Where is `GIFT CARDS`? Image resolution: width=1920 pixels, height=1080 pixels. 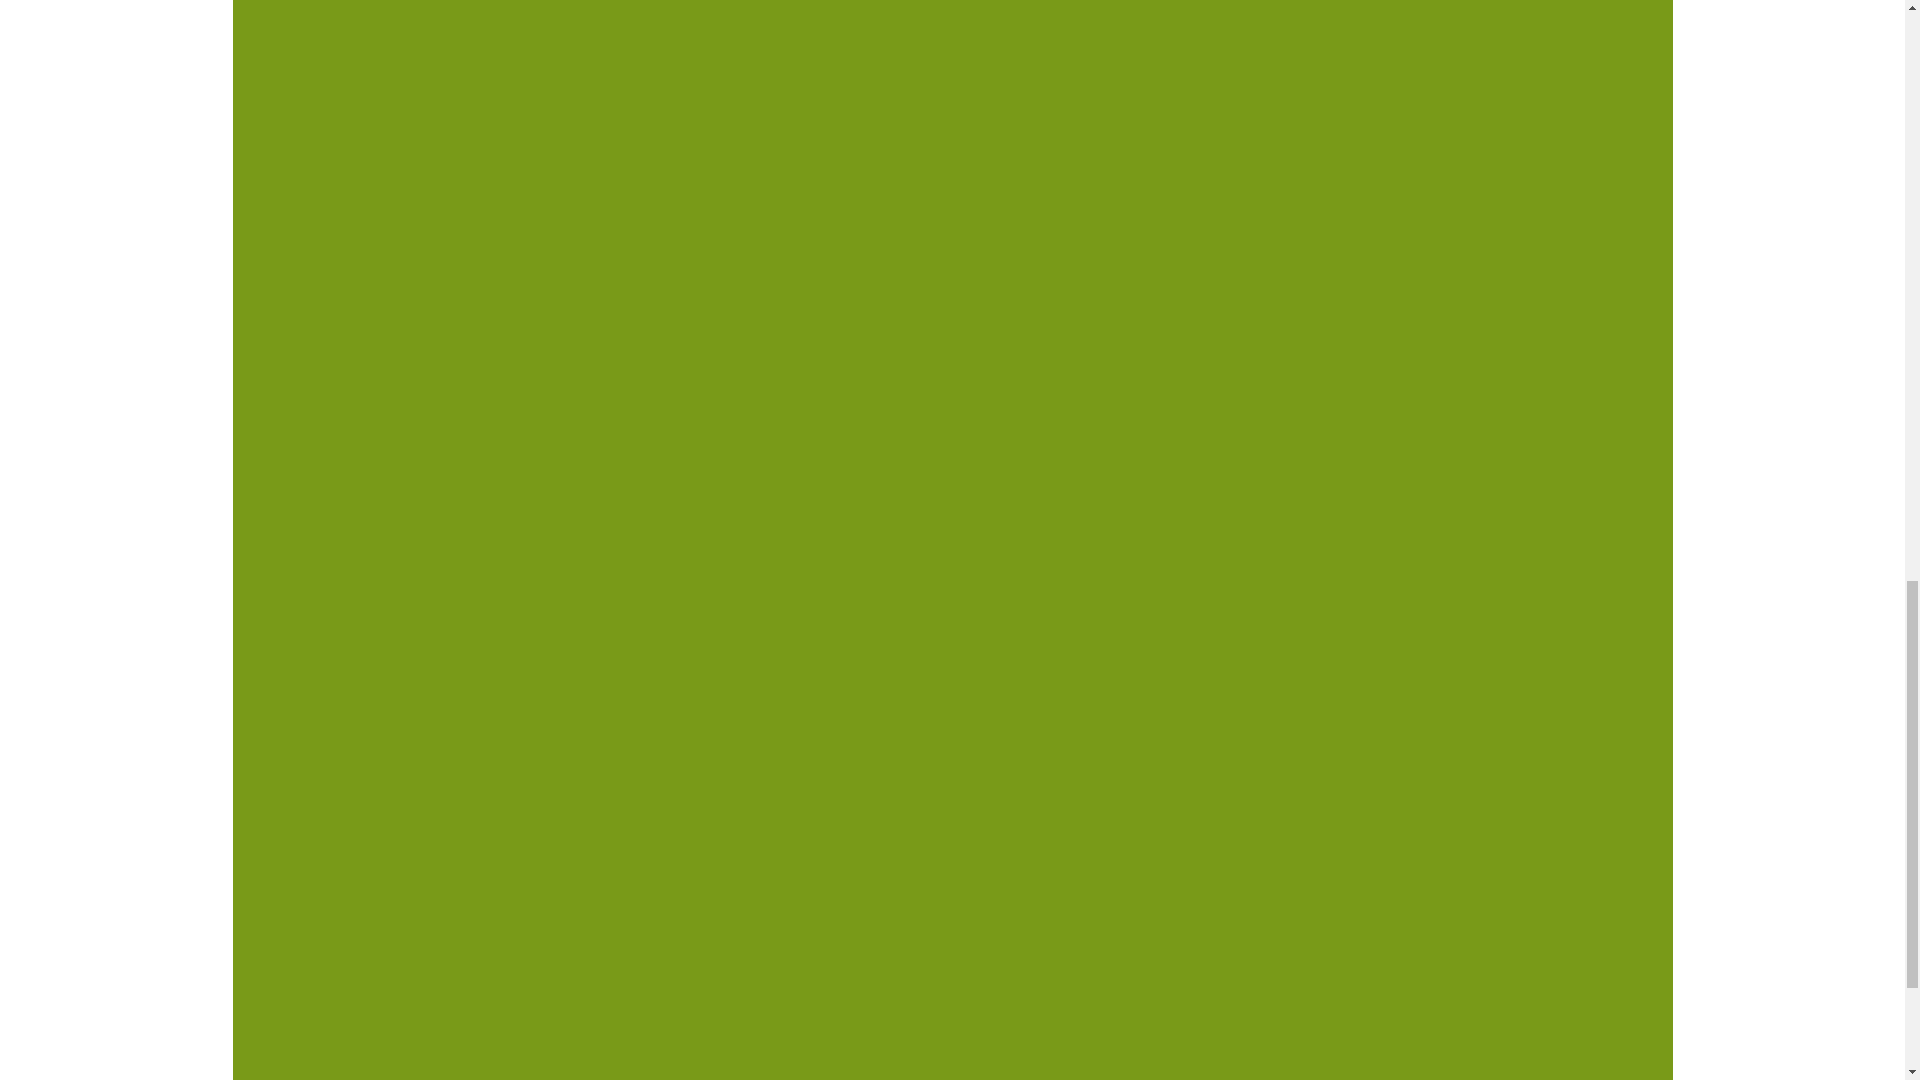
GIFT CARDS is located at coordinates (780, 360).